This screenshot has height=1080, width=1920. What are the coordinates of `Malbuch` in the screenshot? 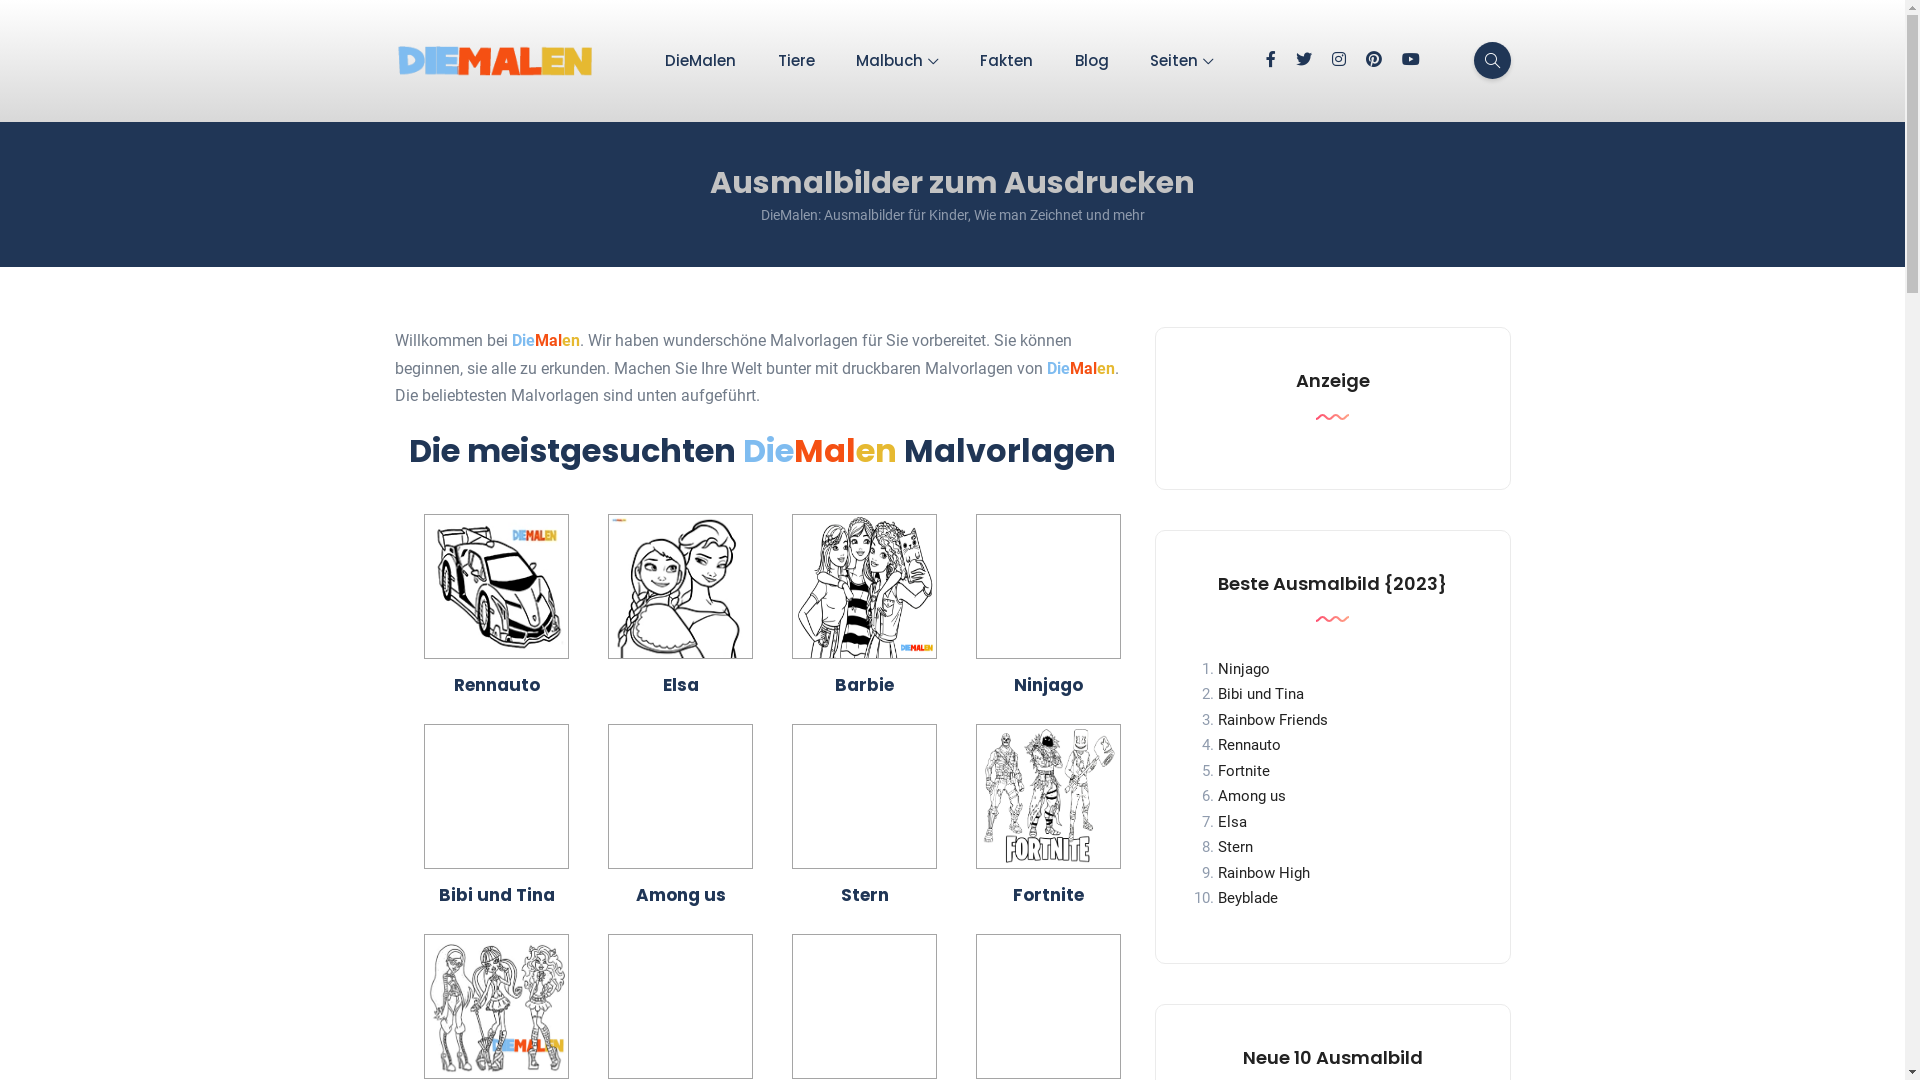 It's located at (898, 61).